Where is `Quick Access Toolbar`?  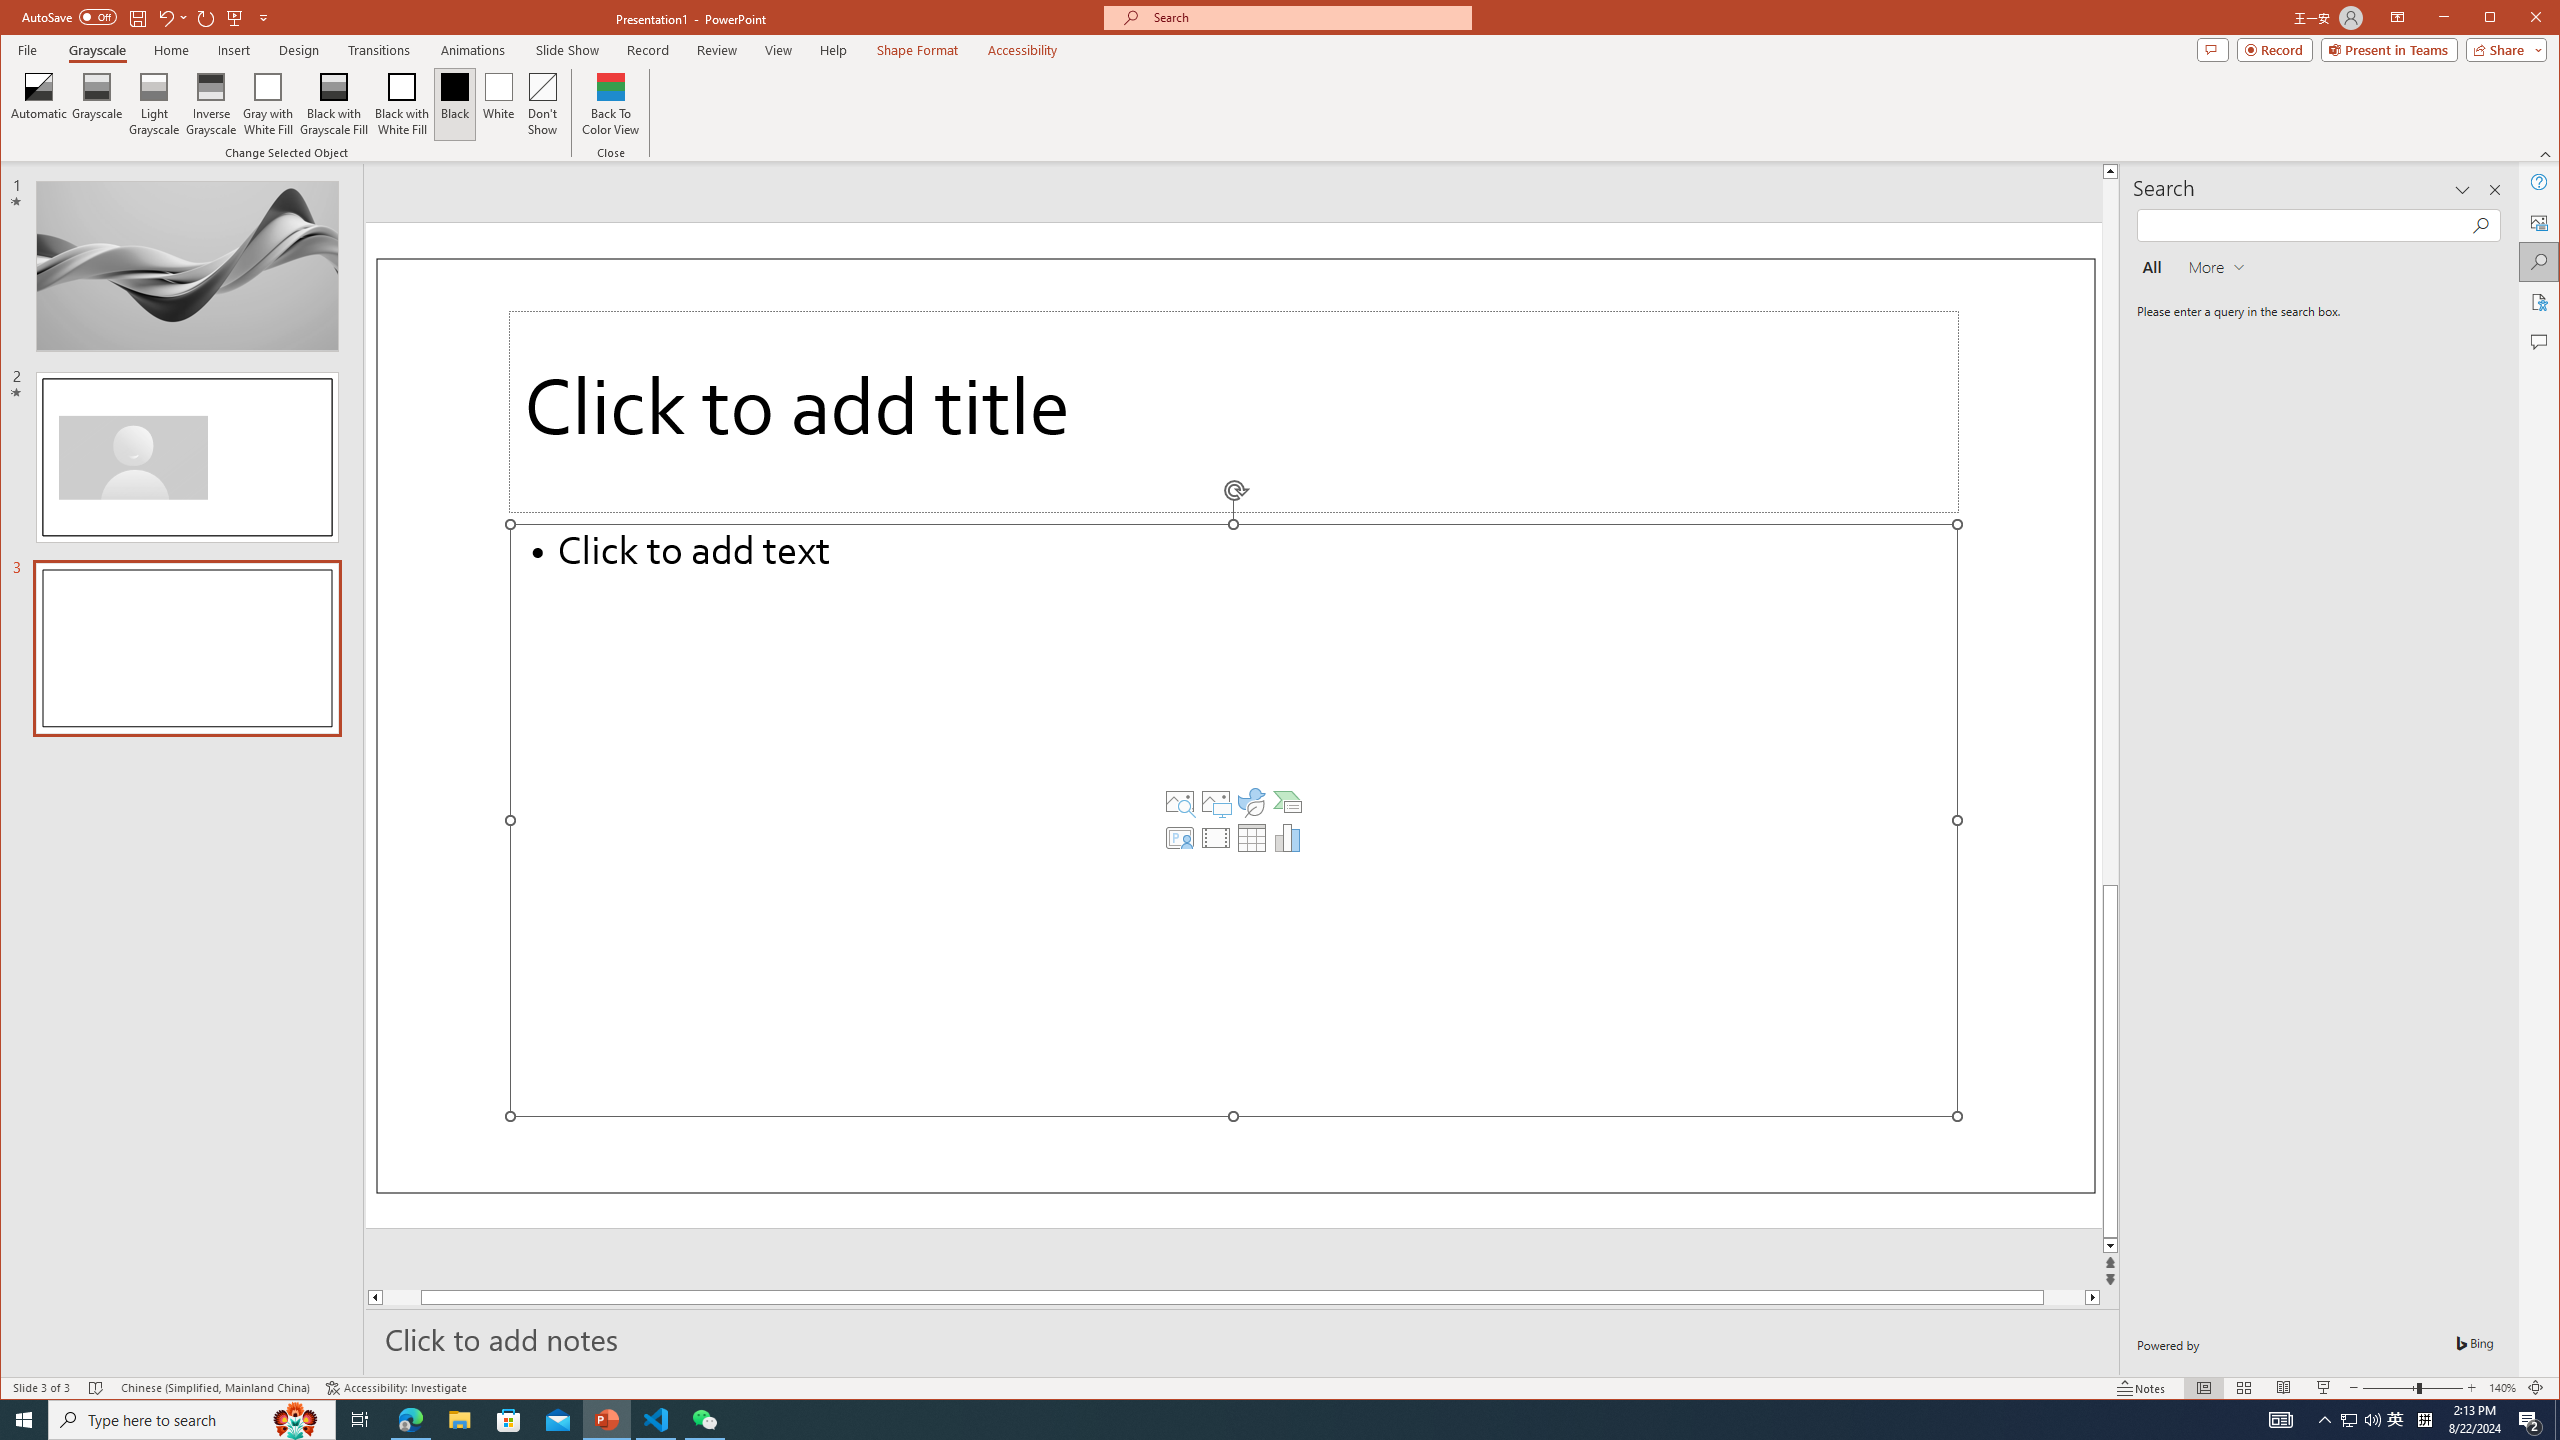 Quick Access Toolbar is located at coordinates (147, 18).